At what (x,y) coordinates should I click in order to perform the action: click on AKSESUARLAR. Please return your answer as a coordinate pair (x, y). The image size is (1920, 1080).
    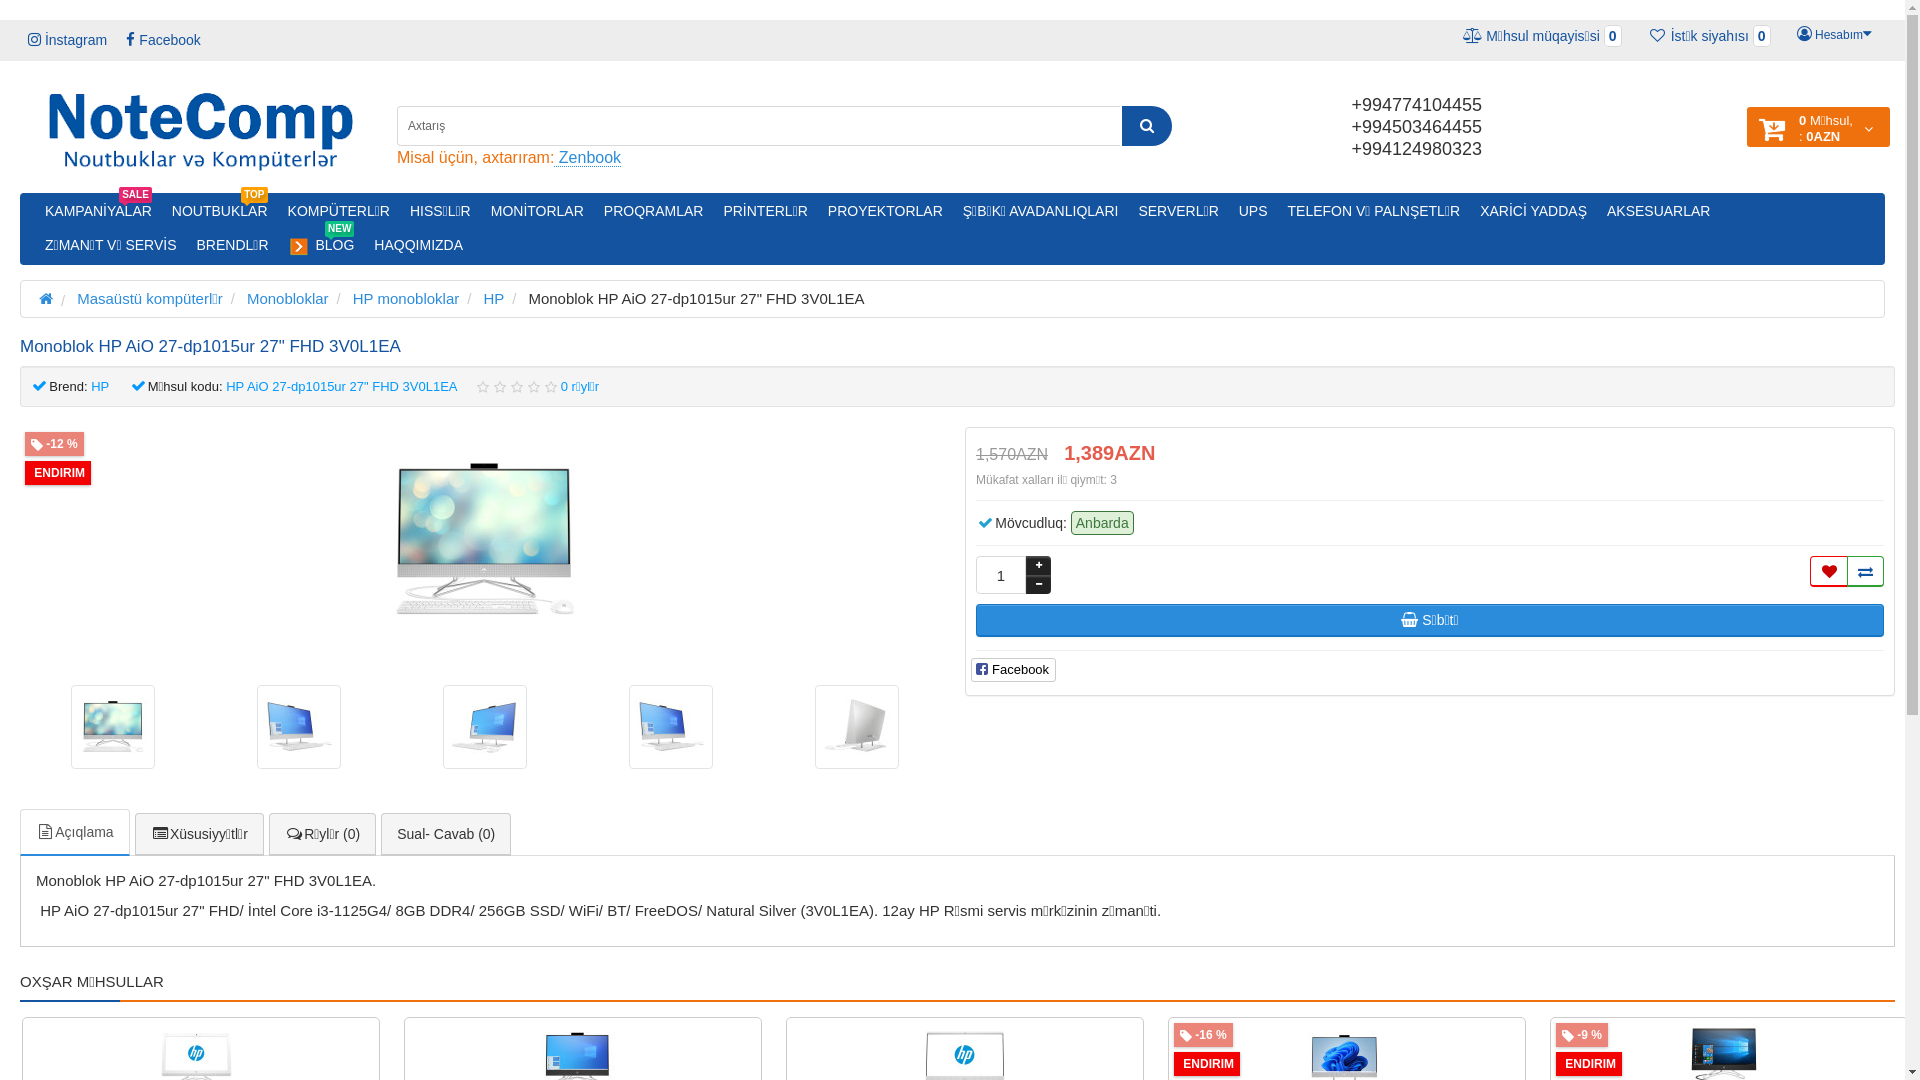
    Looking at the image, I should click on (1658, 211).